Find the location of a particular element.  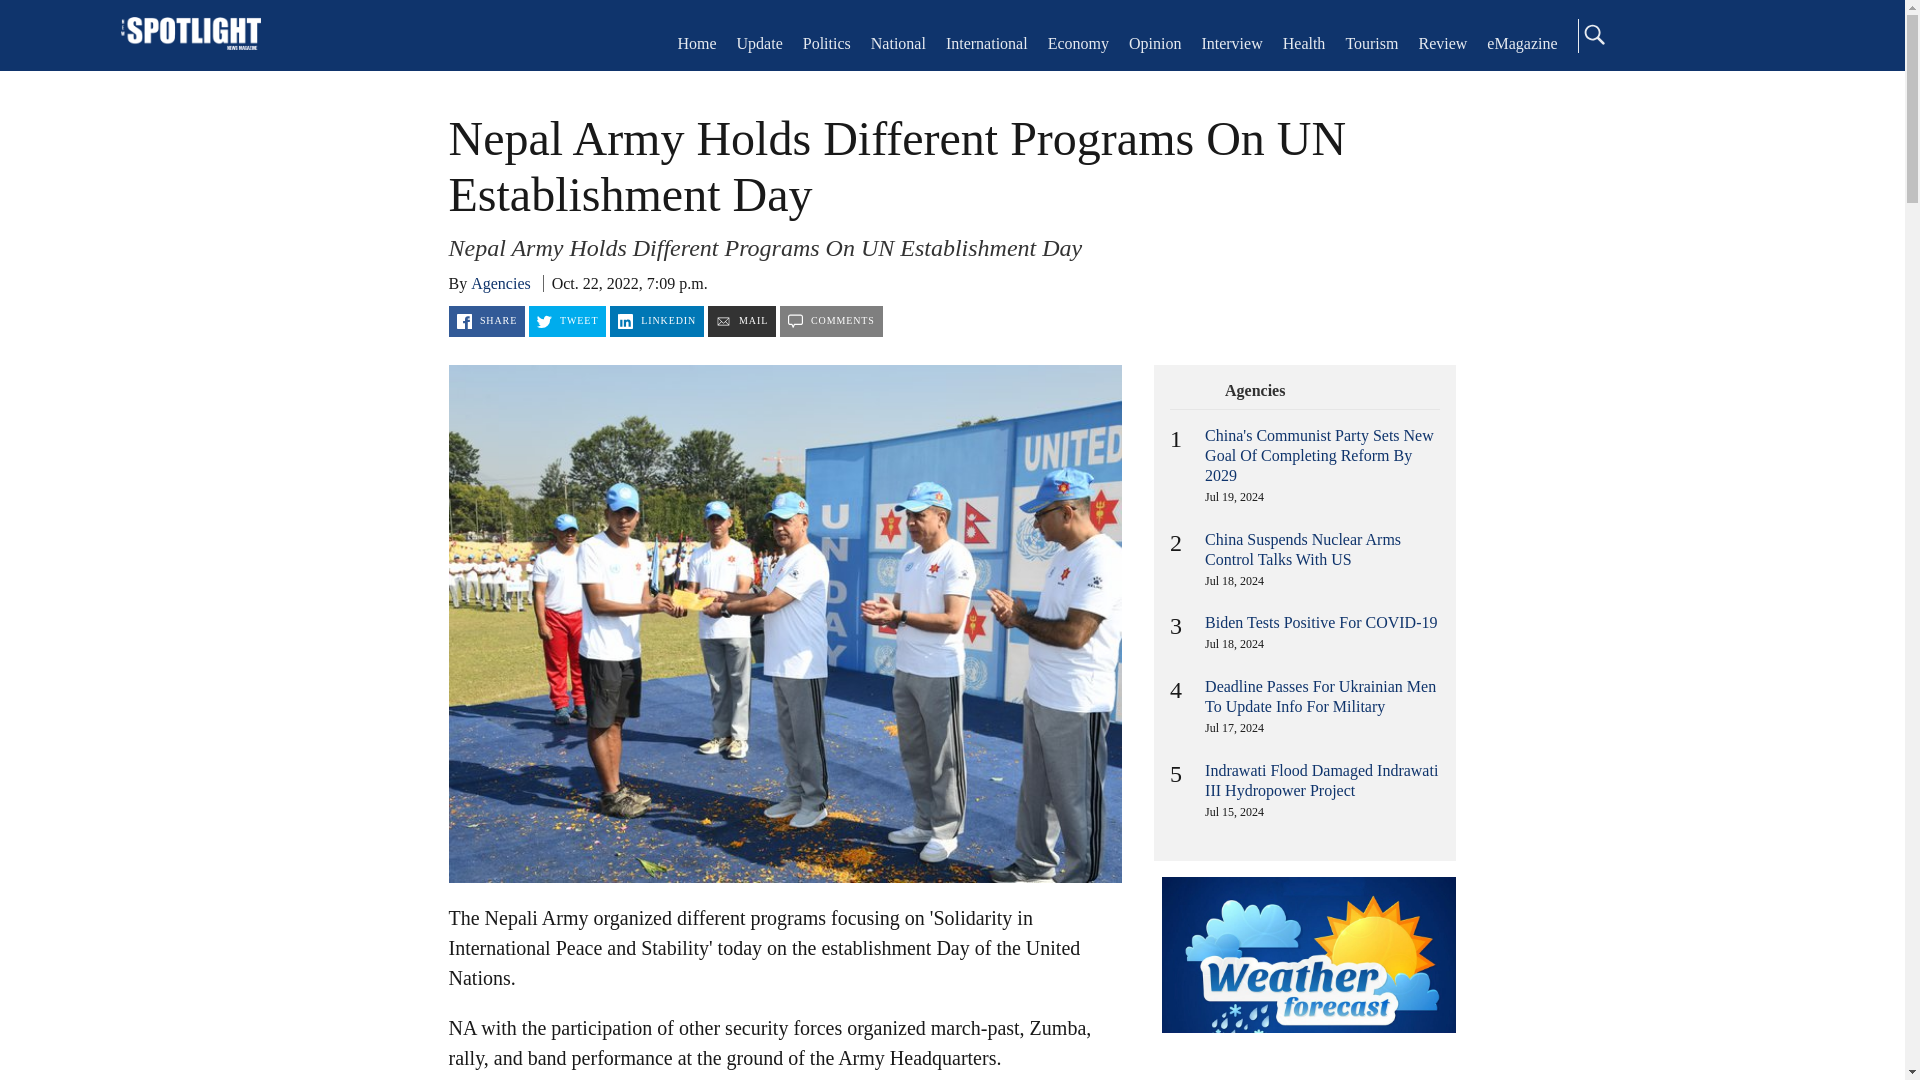

SHARE is located at coordinates (486, 320).